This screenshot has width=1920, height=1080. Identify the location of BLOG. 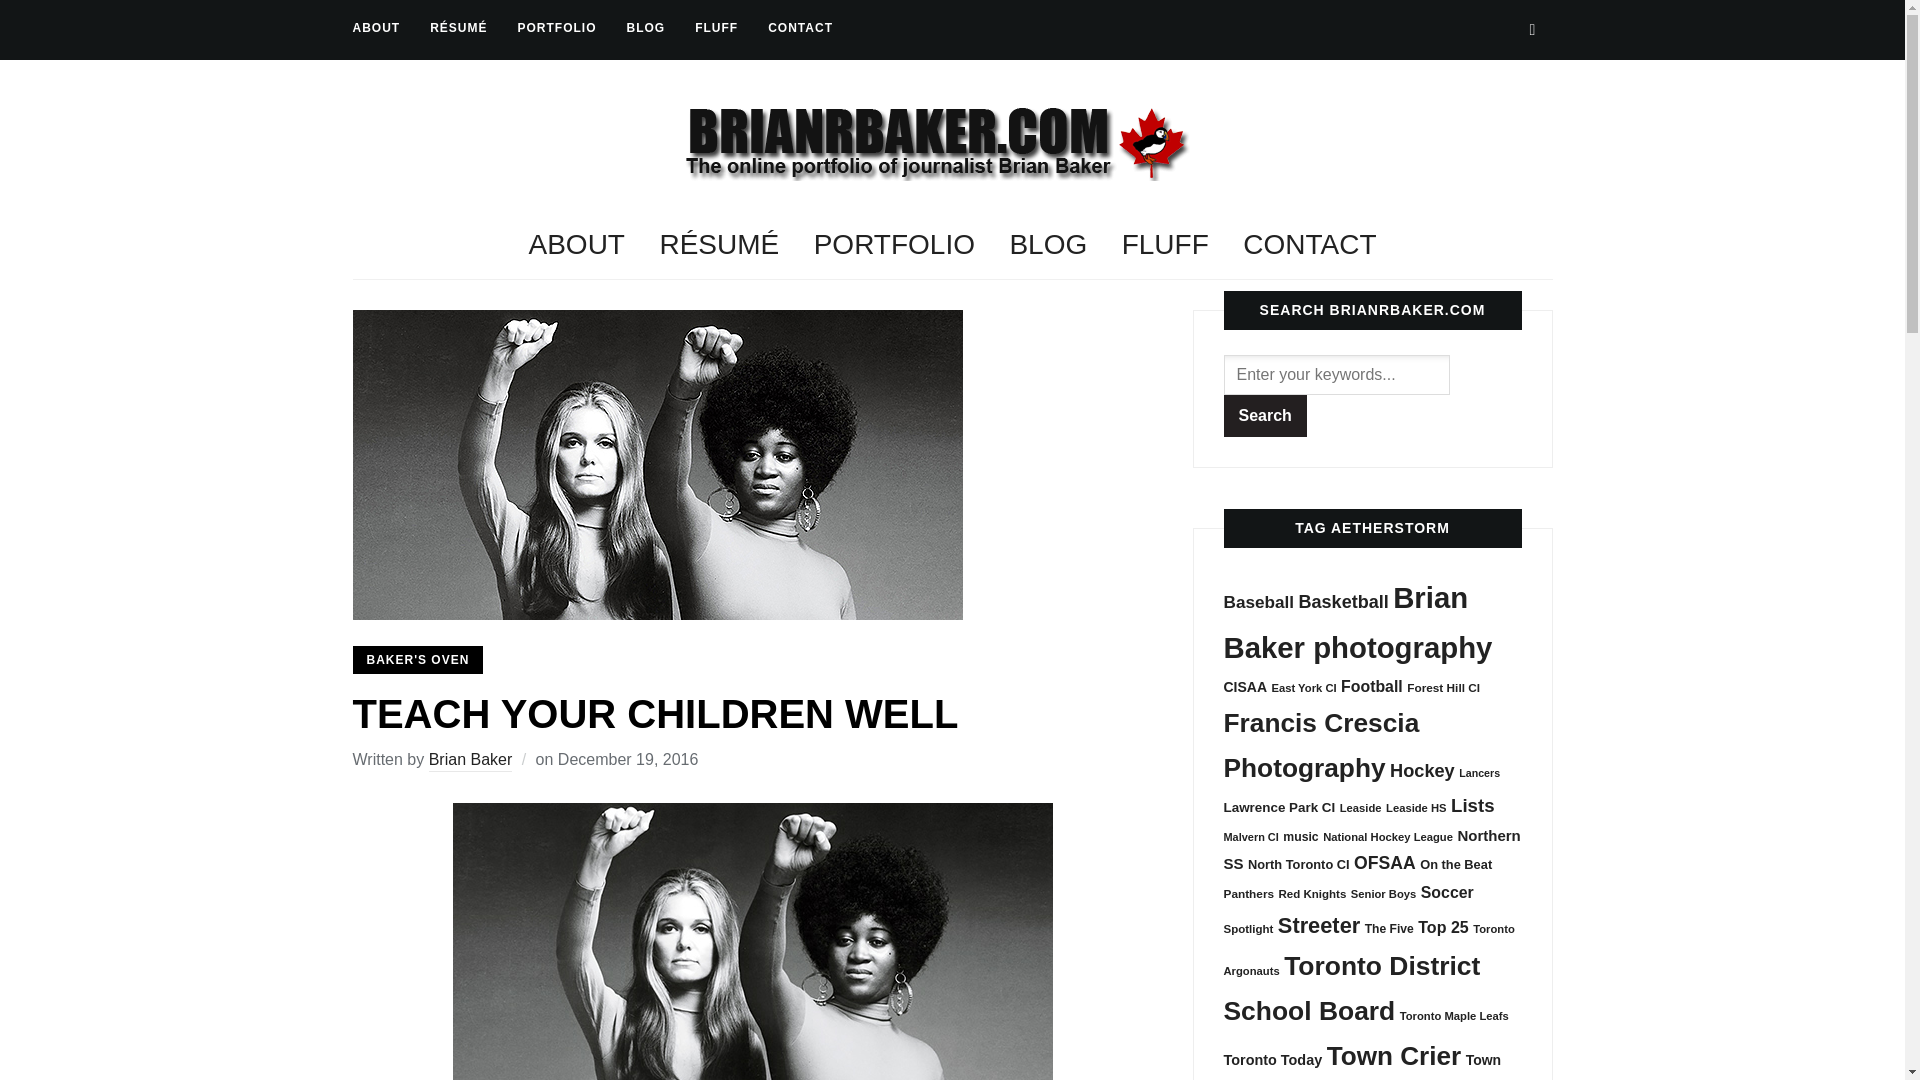
(646, 28).